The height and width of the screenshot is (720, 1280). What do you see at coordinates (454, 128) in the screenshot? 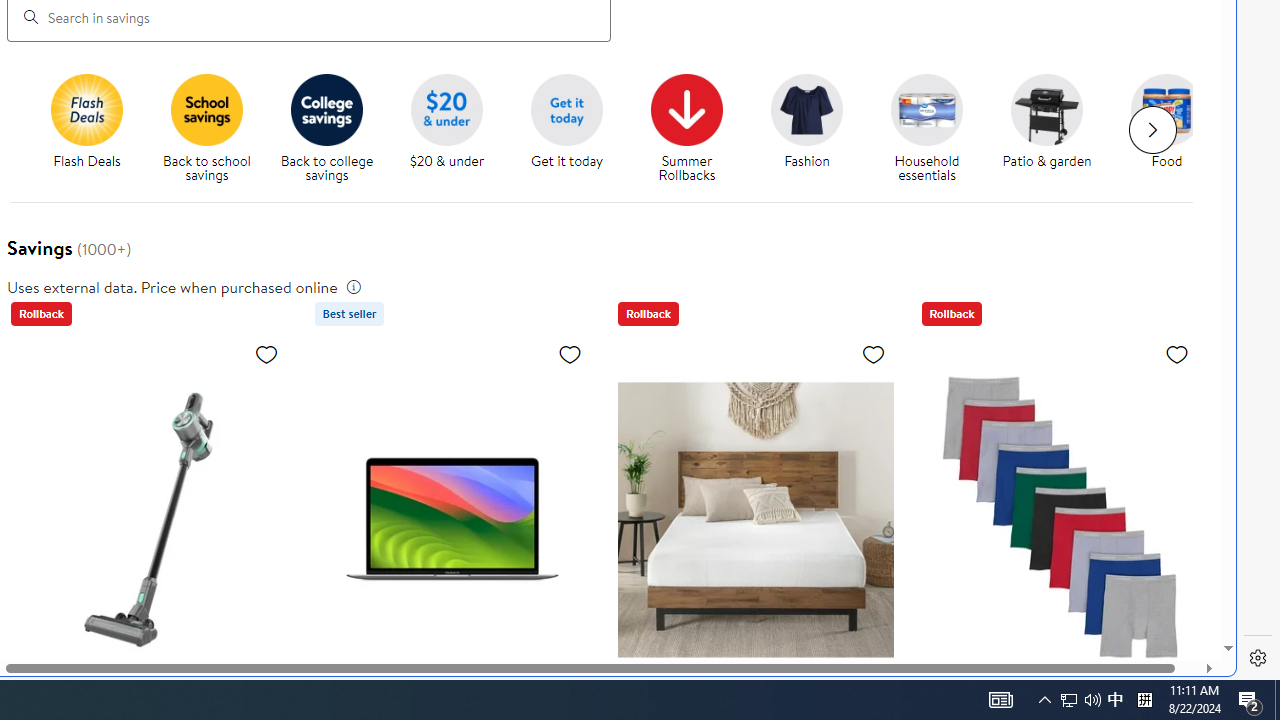
I see `$20 & under` at bounding box center [454, 128].